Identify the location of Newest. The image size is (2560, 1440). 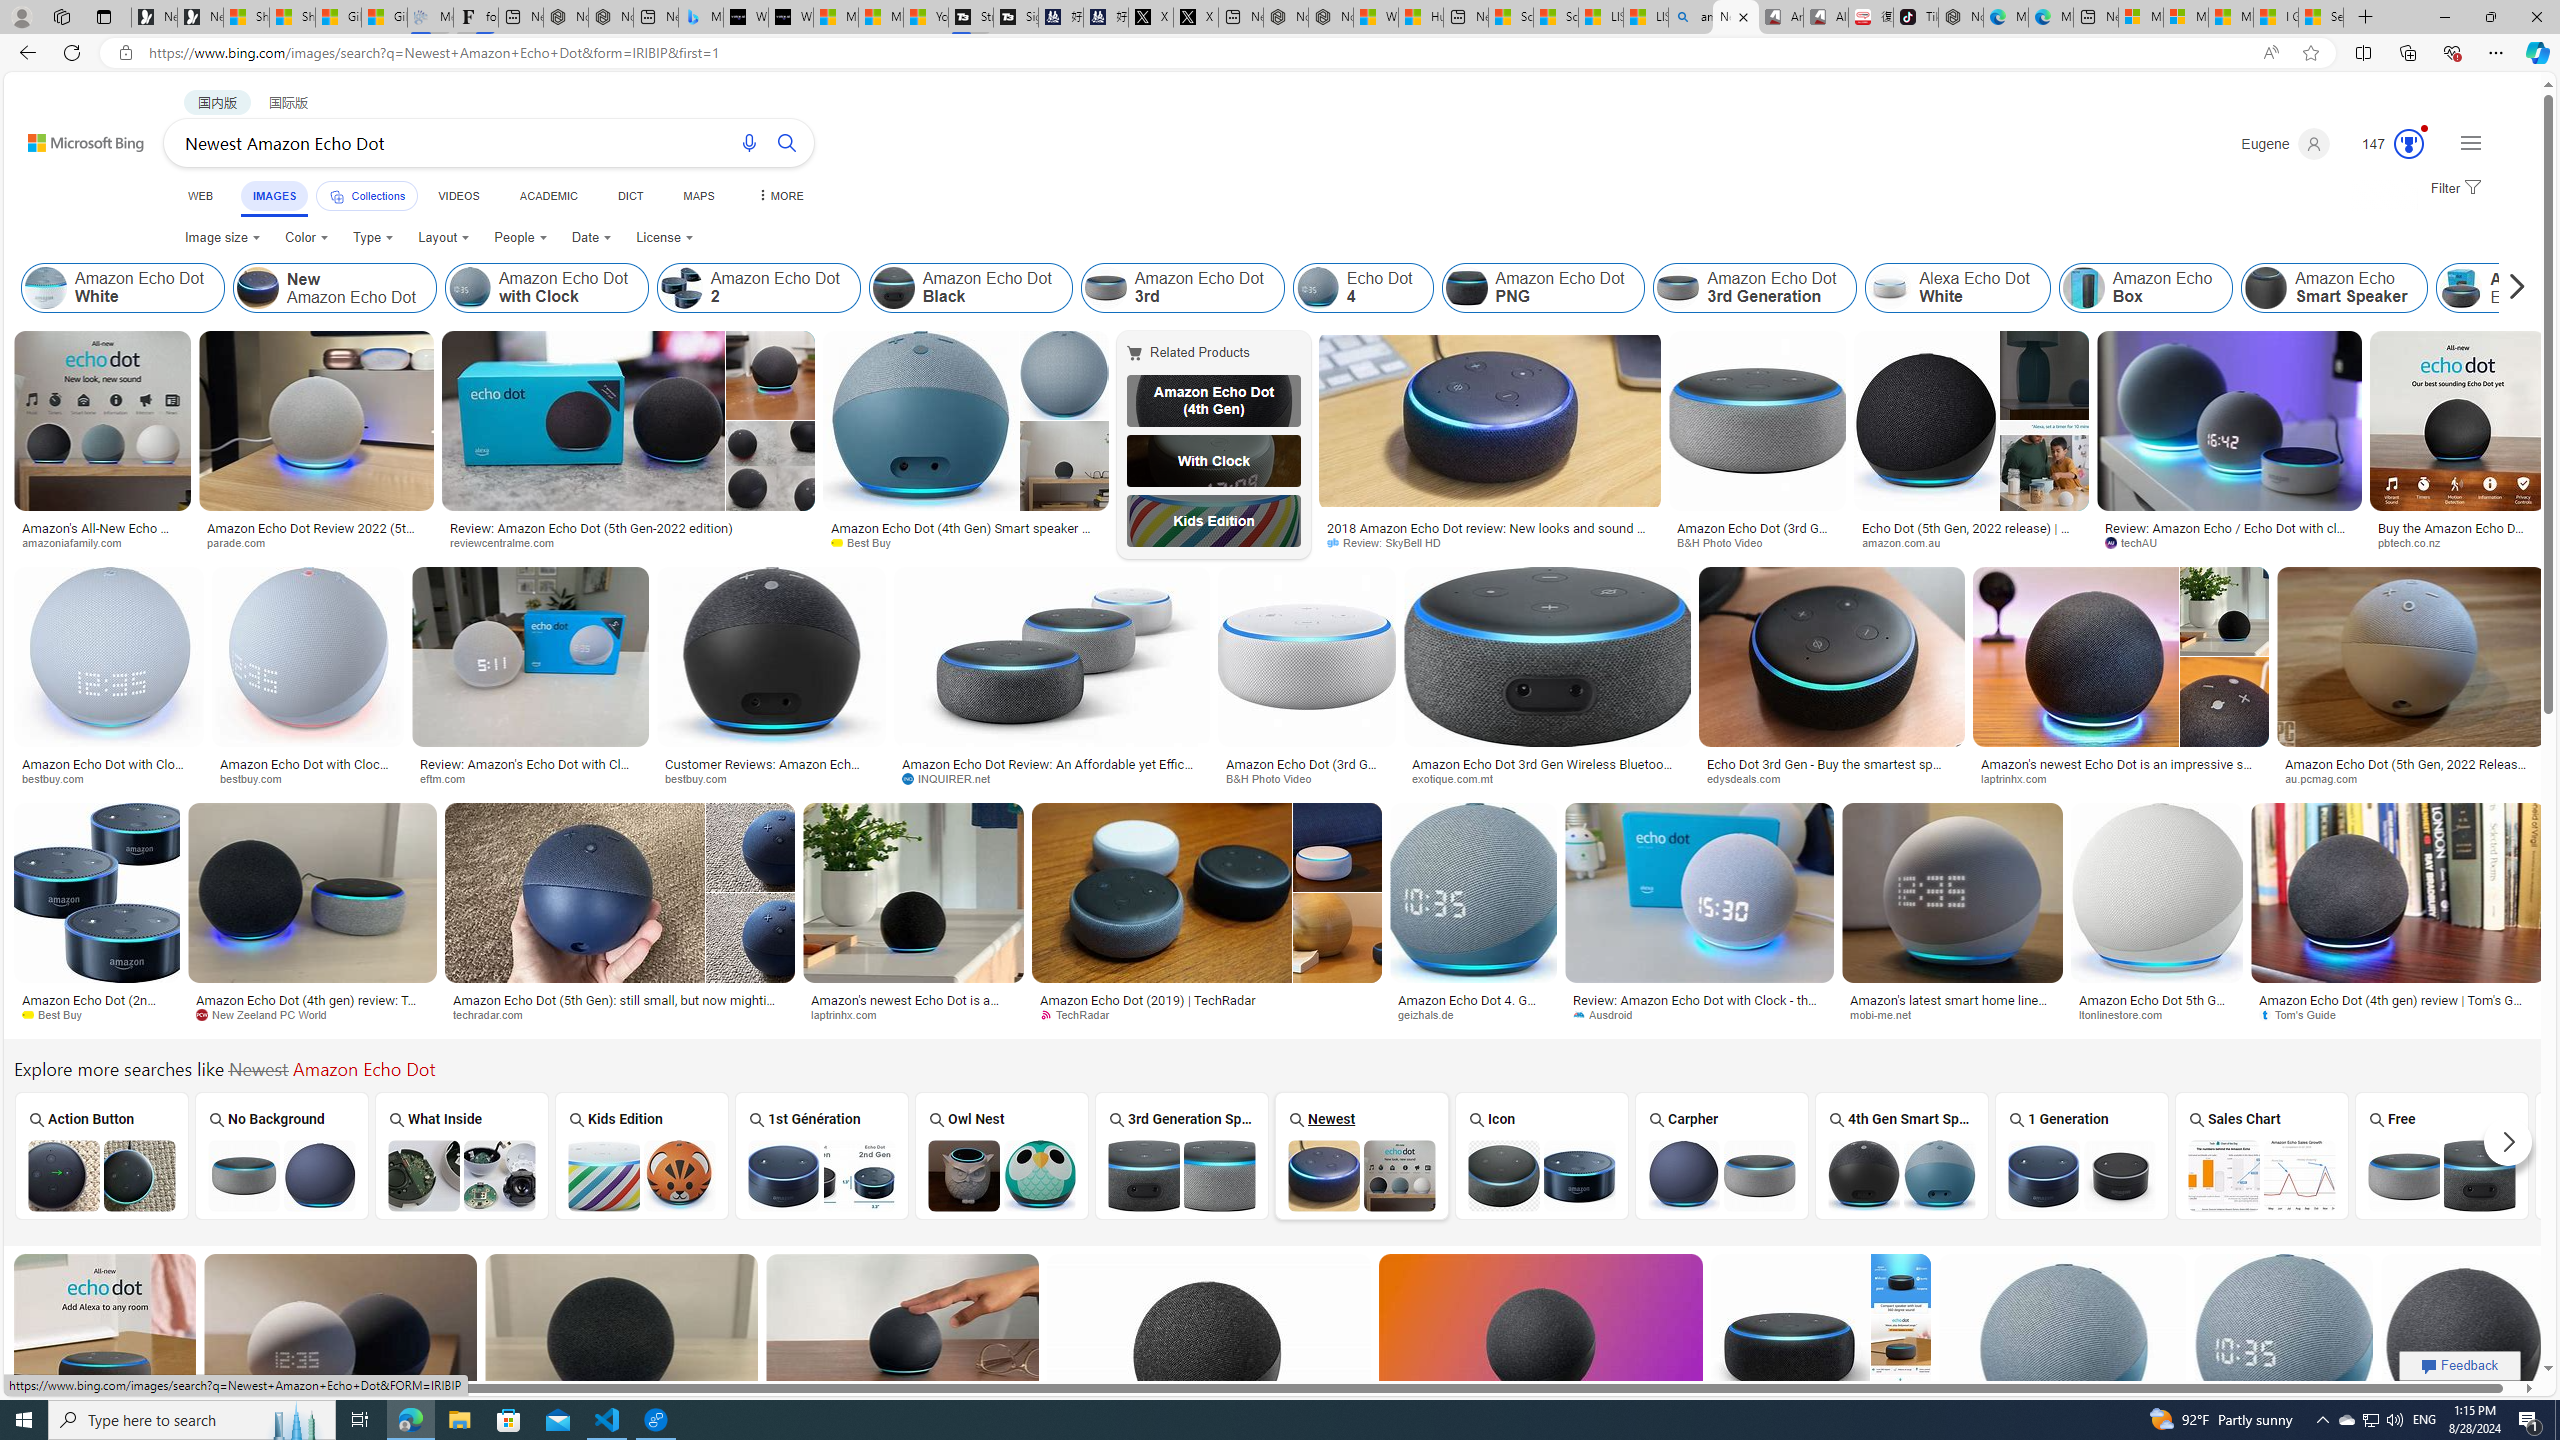
(1361, 1156).